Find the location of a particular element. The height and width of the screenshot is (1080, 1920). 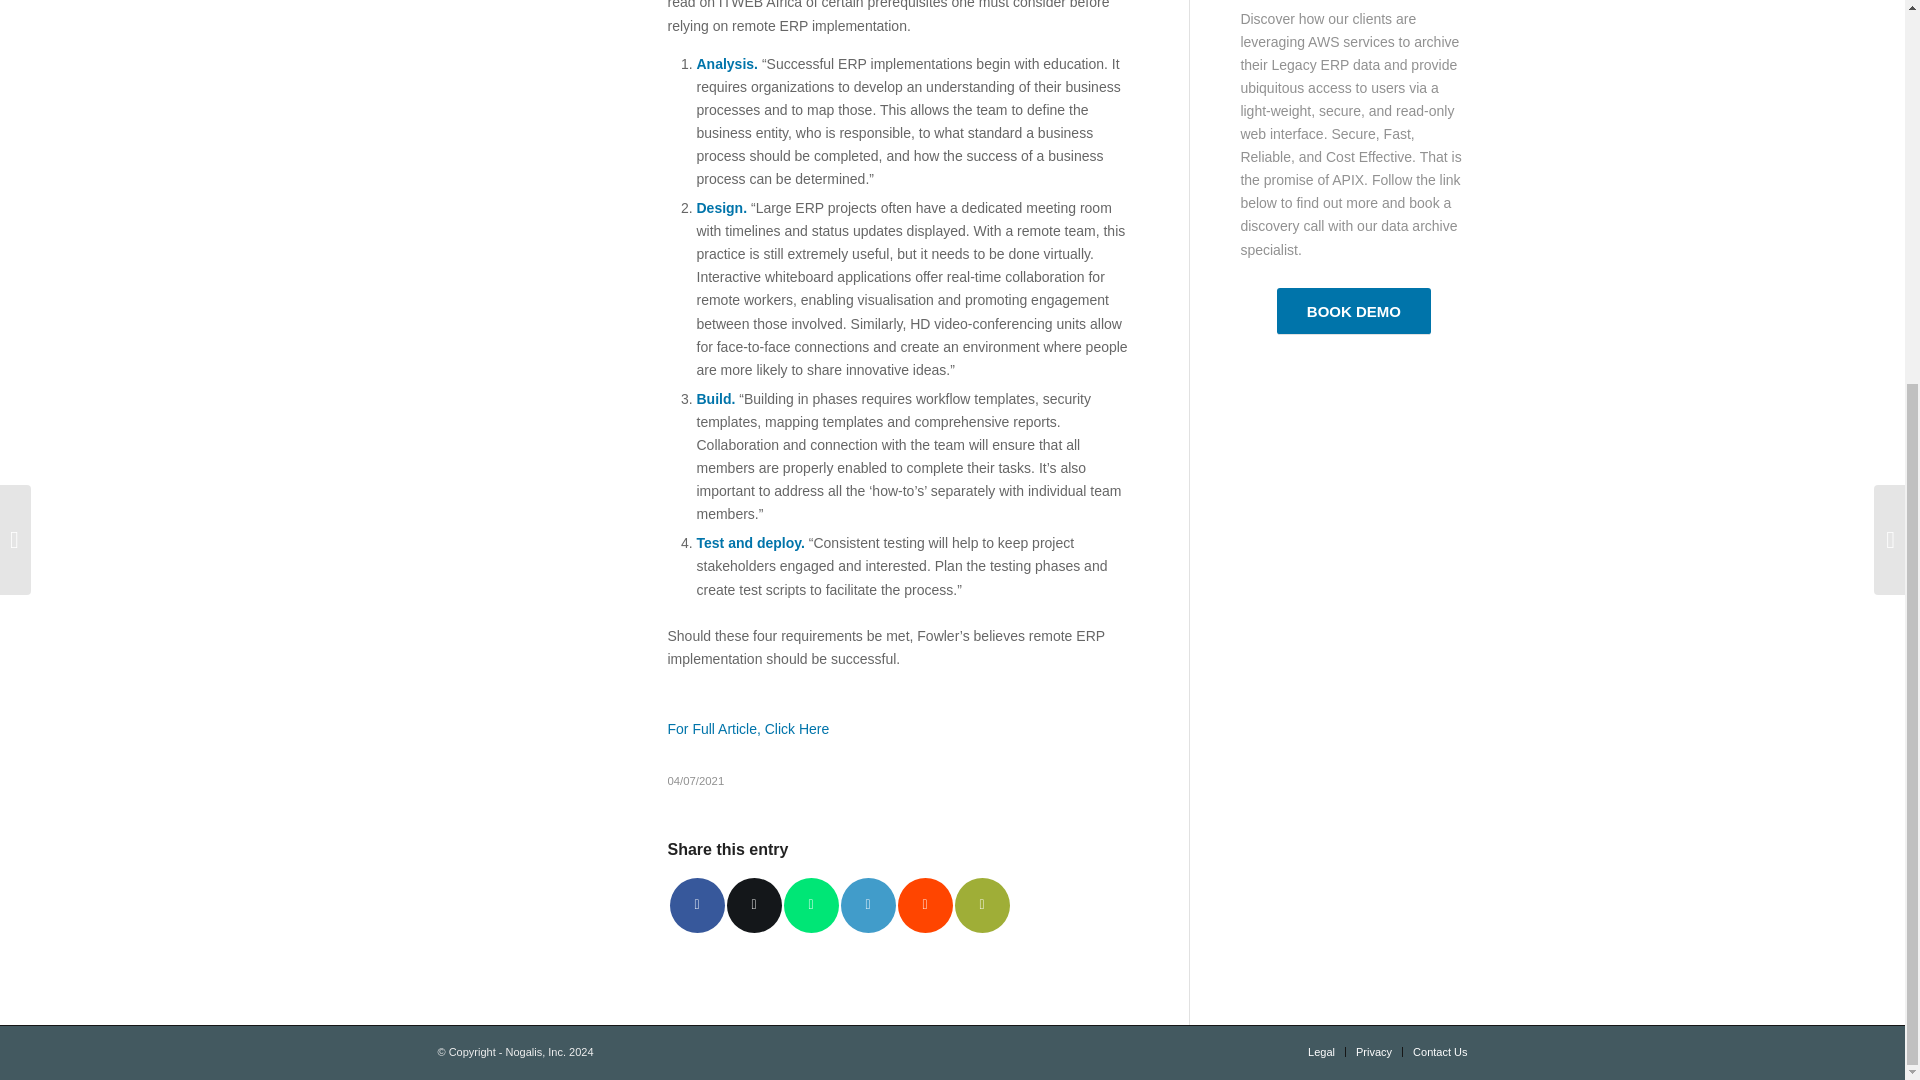

Privacy is located at coordinates (1374, 1052).